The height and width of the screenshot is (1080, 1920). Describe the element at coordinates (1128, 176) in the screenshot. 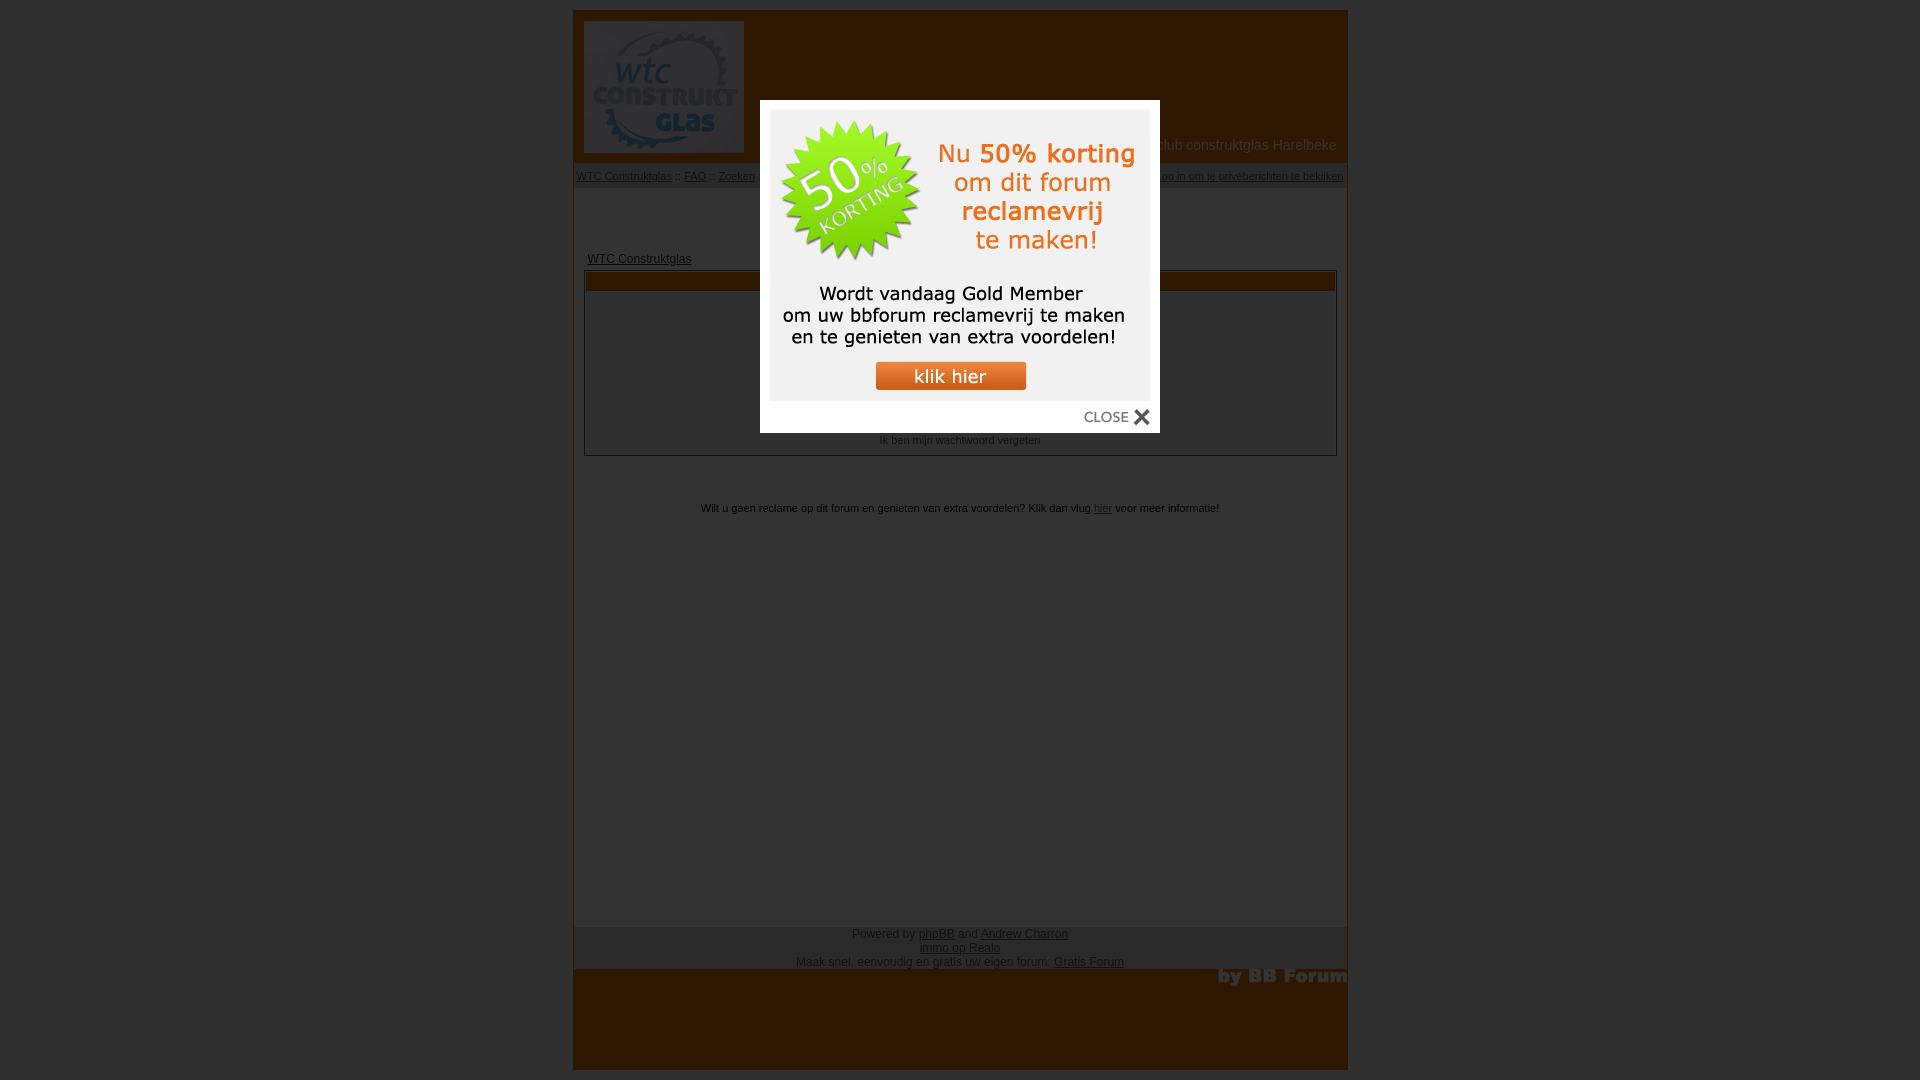

I see `Profiel` at that location.